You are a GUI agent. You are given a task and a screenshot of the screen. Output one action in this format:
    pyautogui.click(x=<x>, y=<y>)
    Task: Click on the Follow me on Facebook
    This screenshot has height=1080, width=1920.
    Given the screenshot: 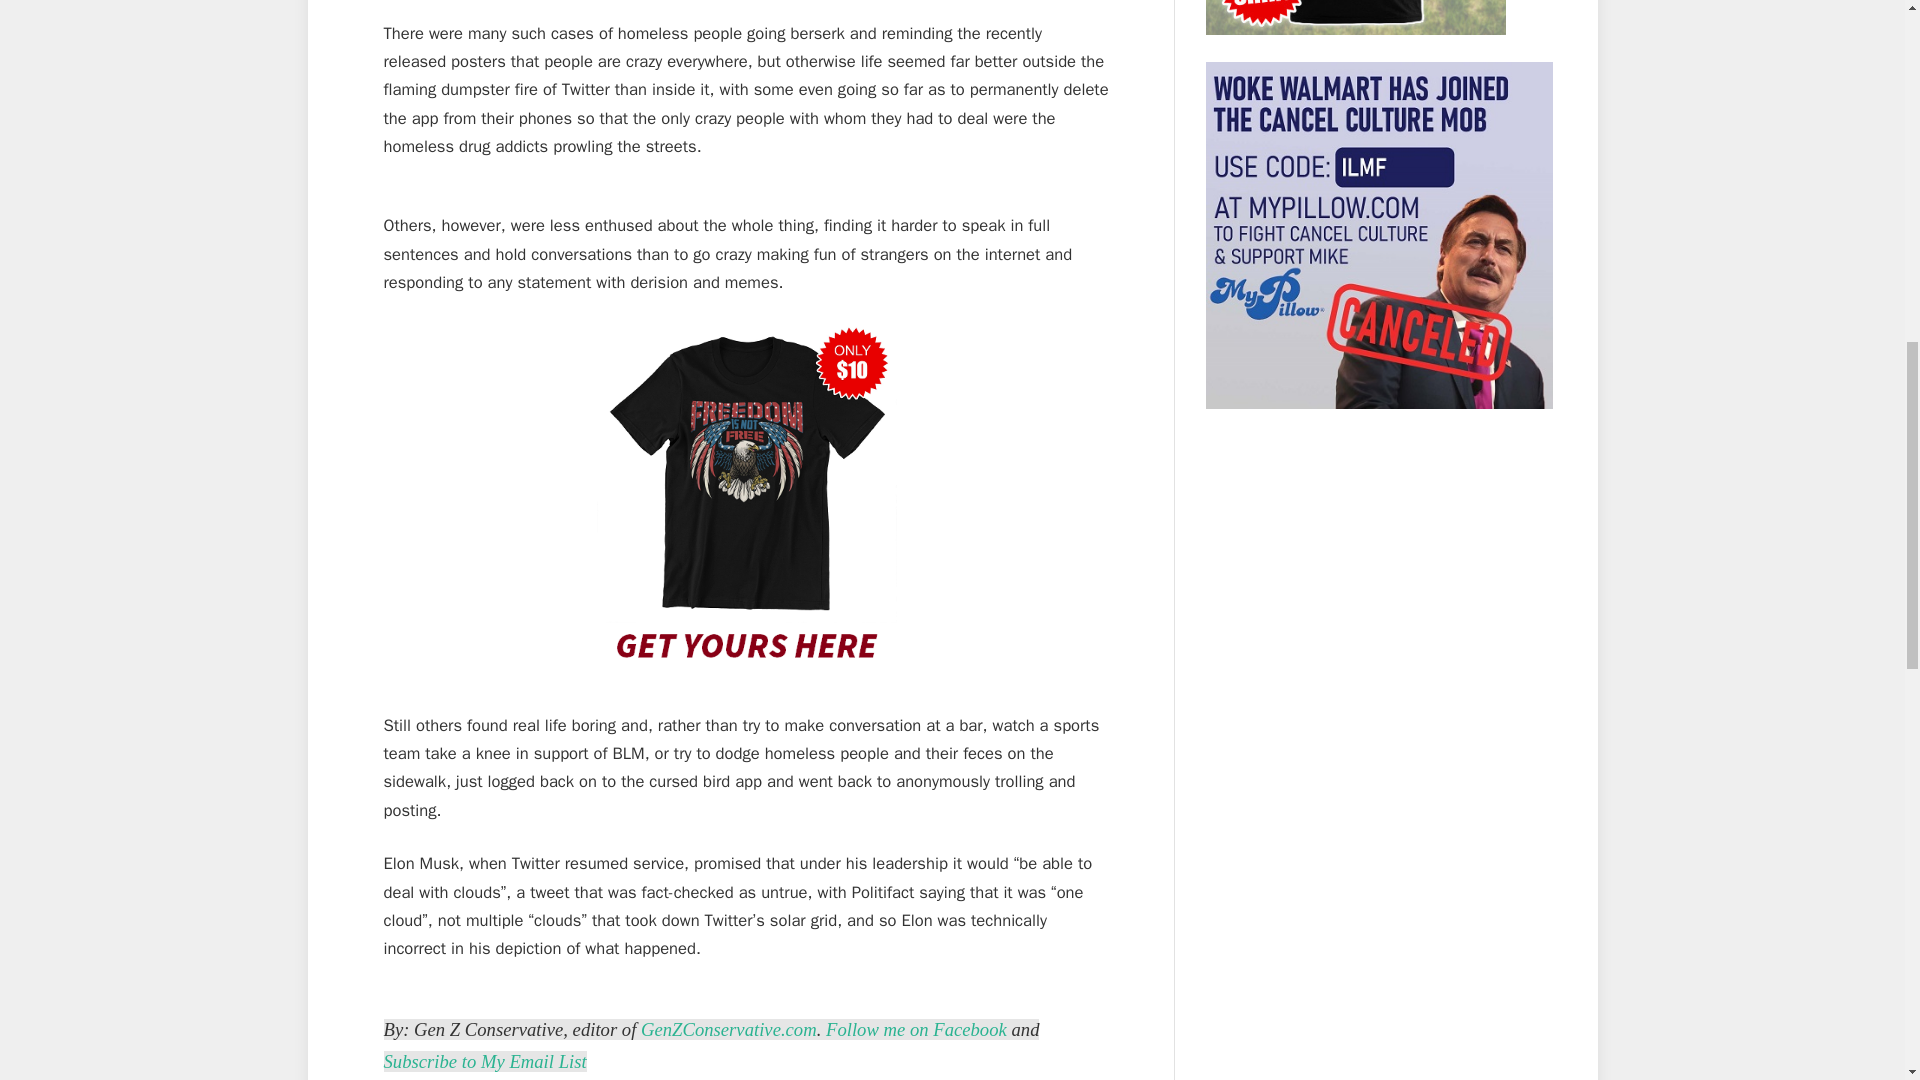 What is the action you would take?
    pyautogui.click(x=916, y=1030)
    